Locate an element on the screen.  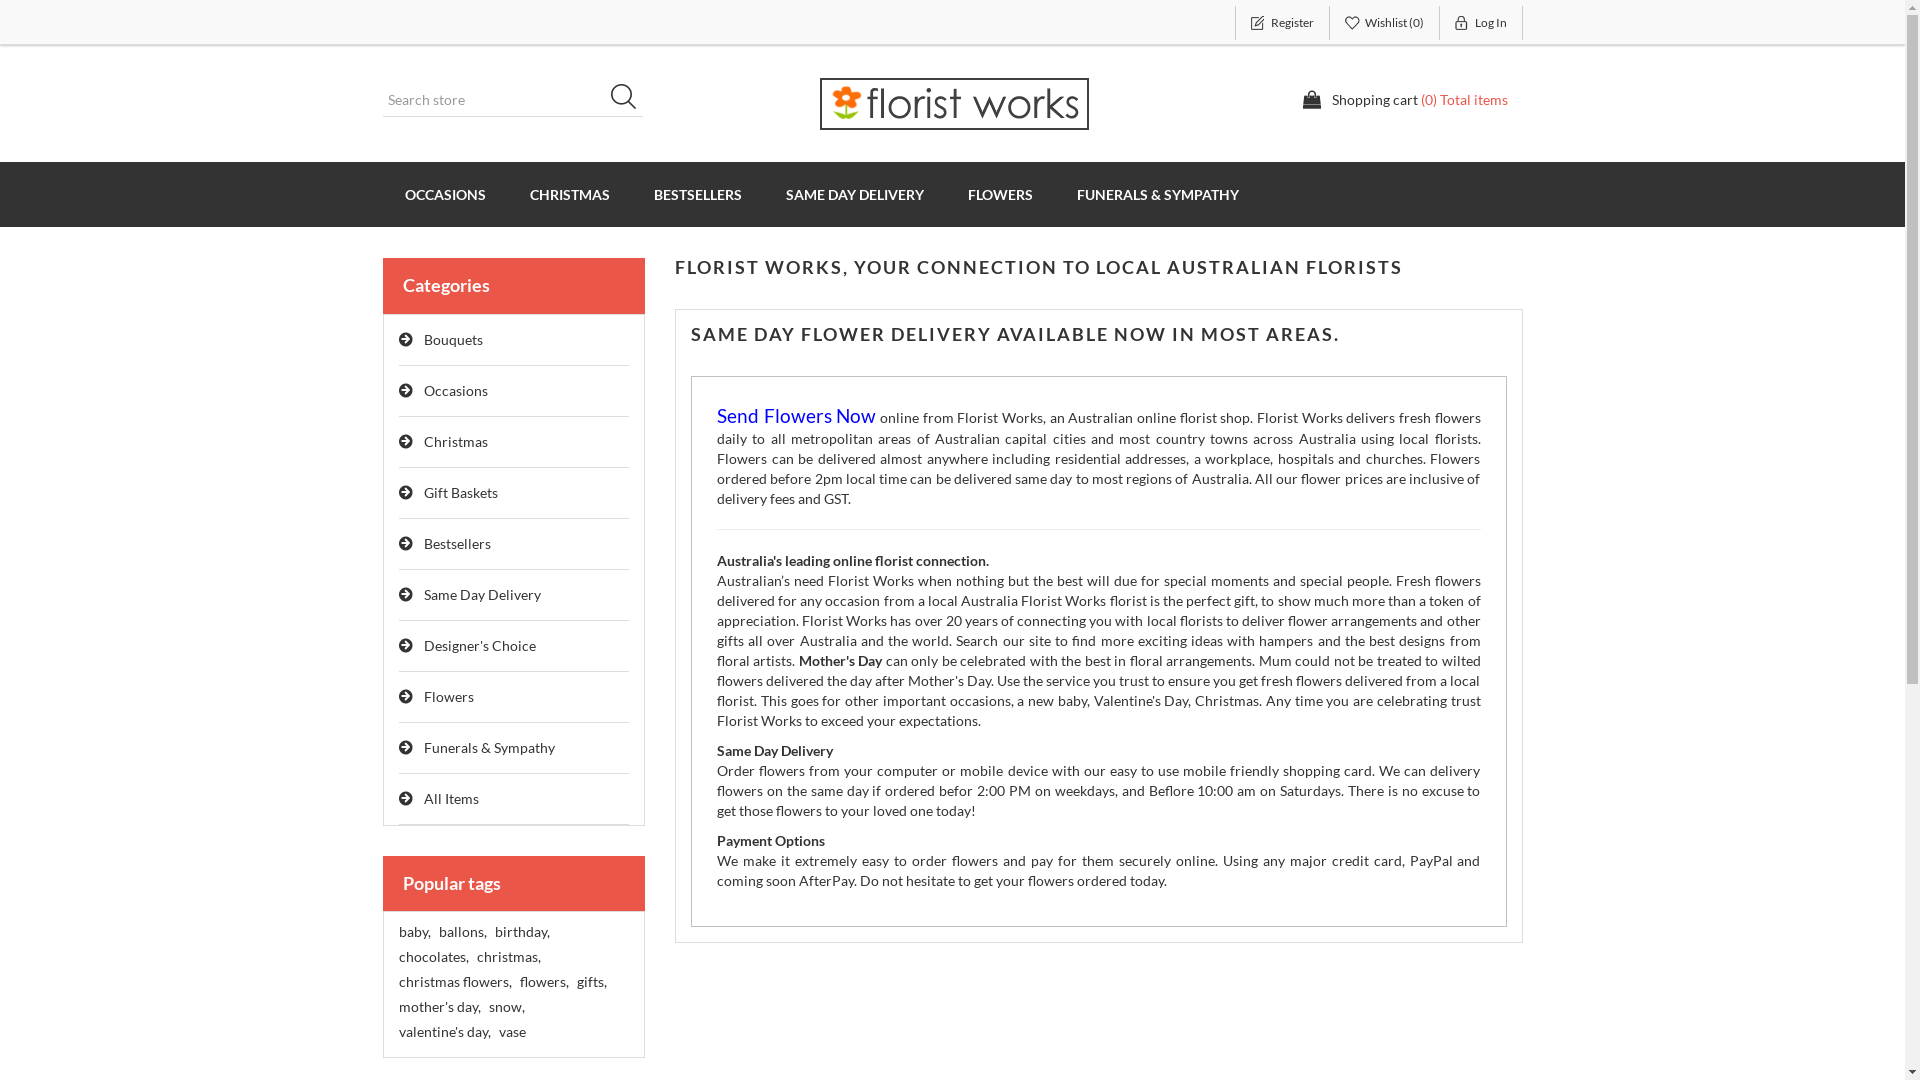
Bouquets is located at coordinates (514, 340).